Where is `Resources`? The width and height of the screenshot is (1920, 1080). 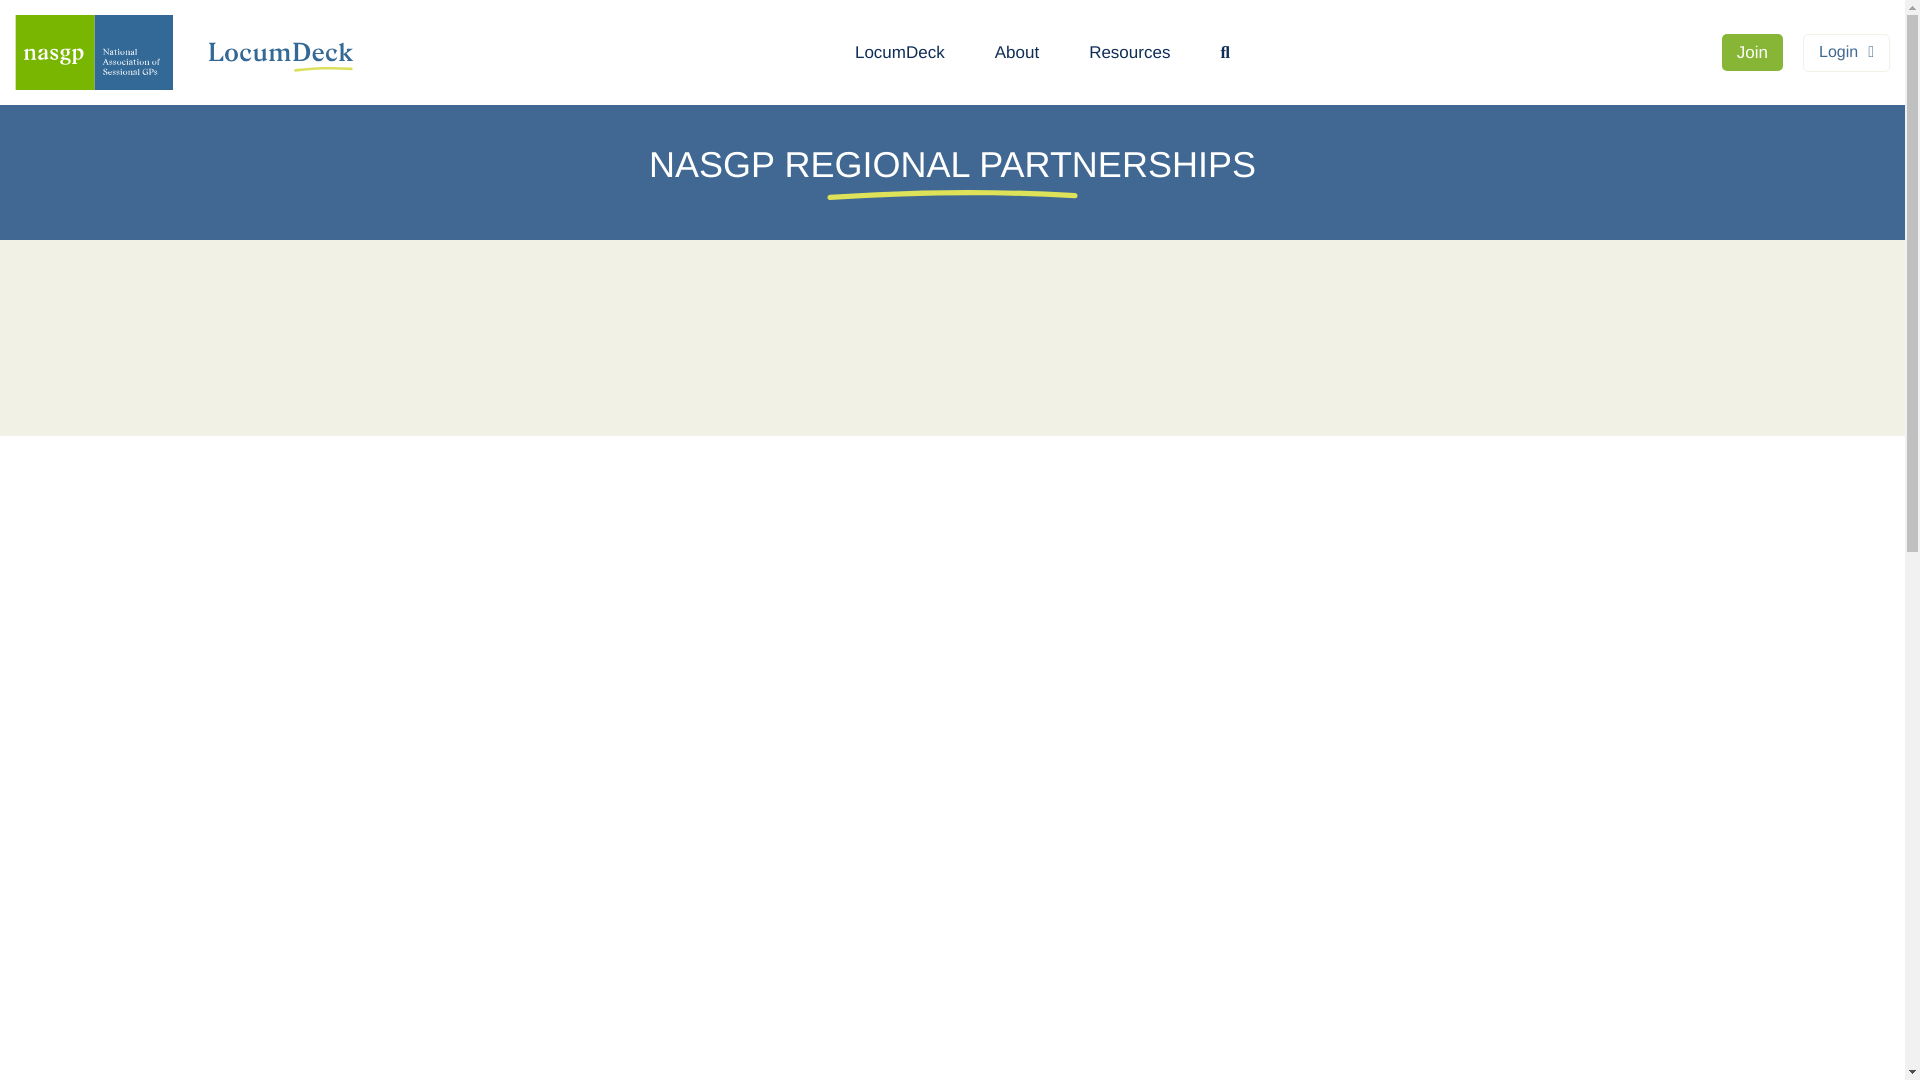 Resources is located at coordinates (1128, 52).